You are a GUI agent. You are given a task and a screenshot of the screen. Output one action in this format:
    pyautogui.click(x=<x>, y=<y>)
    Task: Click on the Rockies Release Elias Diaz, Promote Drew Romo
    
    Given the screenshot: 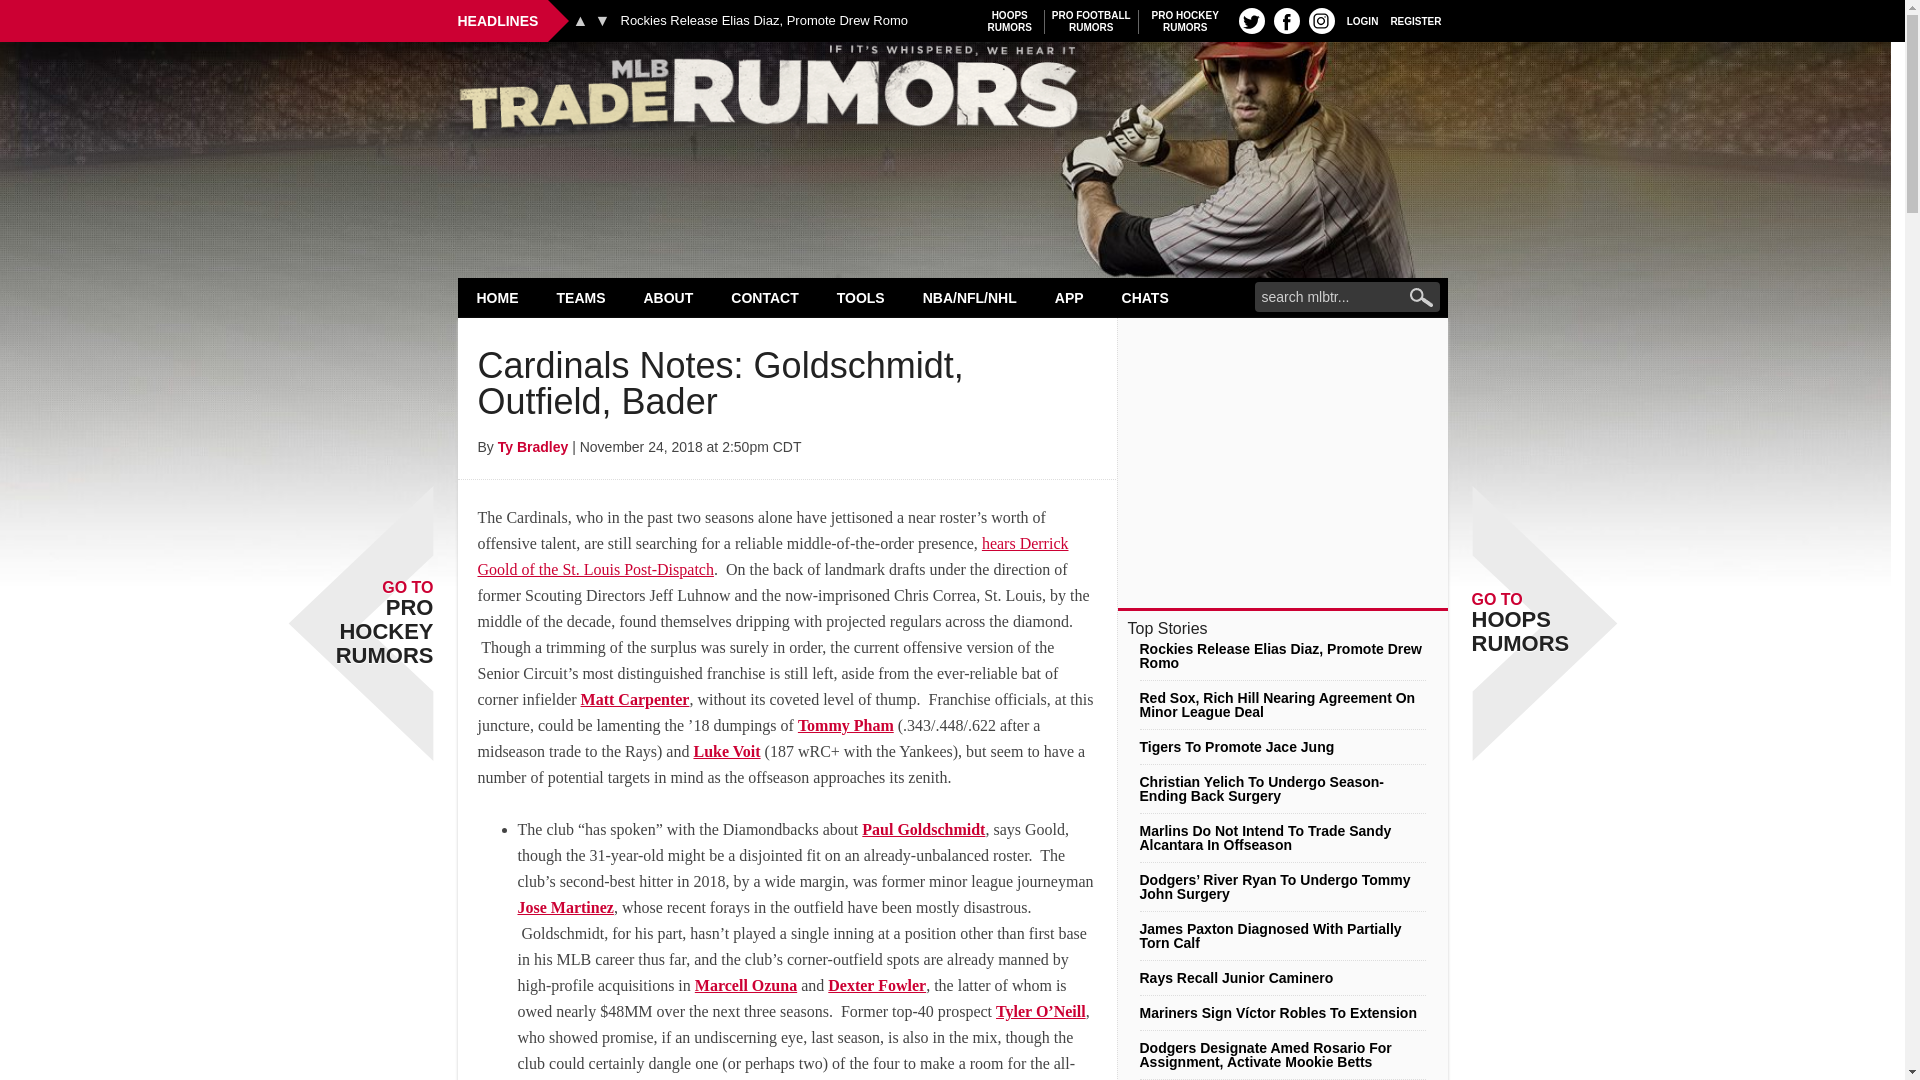 What is the action you would take?
    pyautogui.click(x=764, y=21)
    